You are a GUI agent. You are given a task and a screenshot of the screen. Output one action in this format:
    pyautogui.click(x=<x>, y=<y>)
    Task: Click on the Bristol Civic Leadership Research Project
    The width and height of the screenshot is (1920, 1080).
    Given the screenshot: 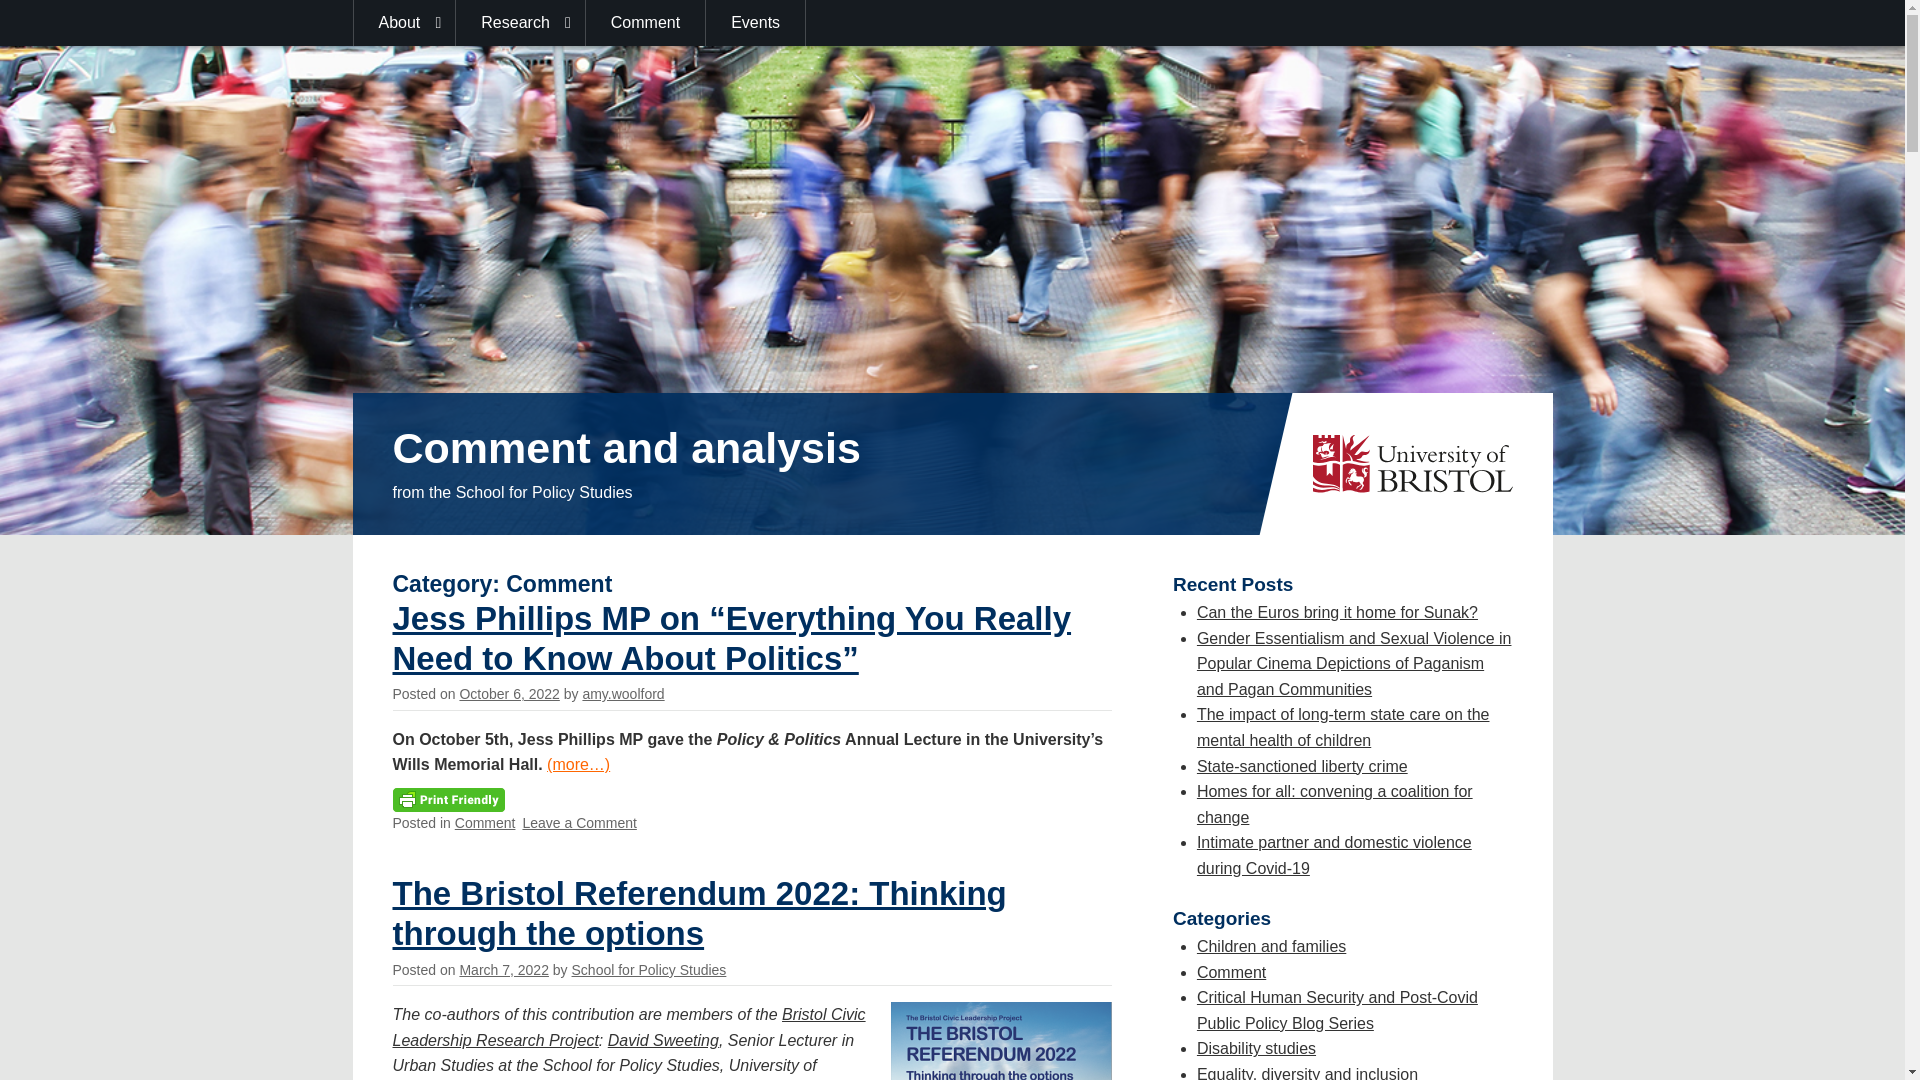 What is the action you would take?
    pyautogui.click(x=628, y=1026)
    